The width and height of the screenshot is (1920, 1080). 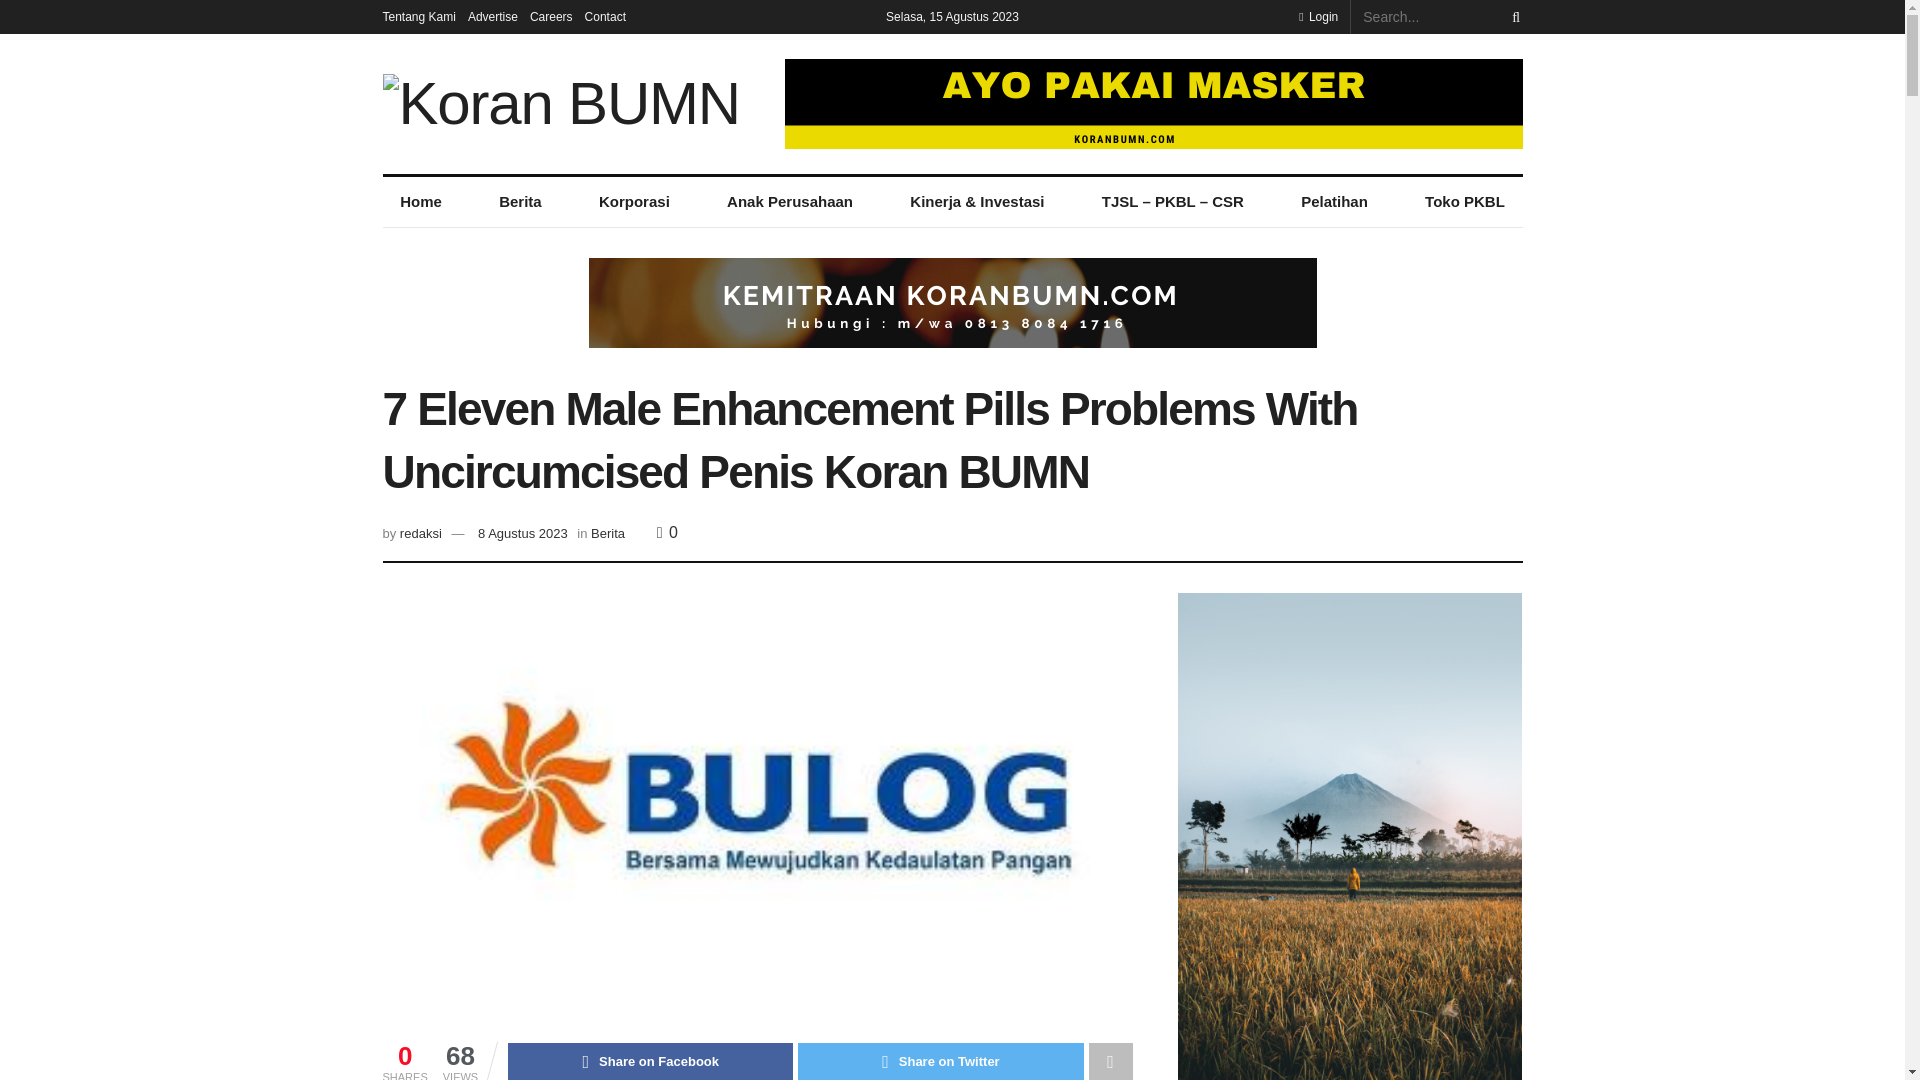 I want to click on Berita, so click(x=608, y=533).